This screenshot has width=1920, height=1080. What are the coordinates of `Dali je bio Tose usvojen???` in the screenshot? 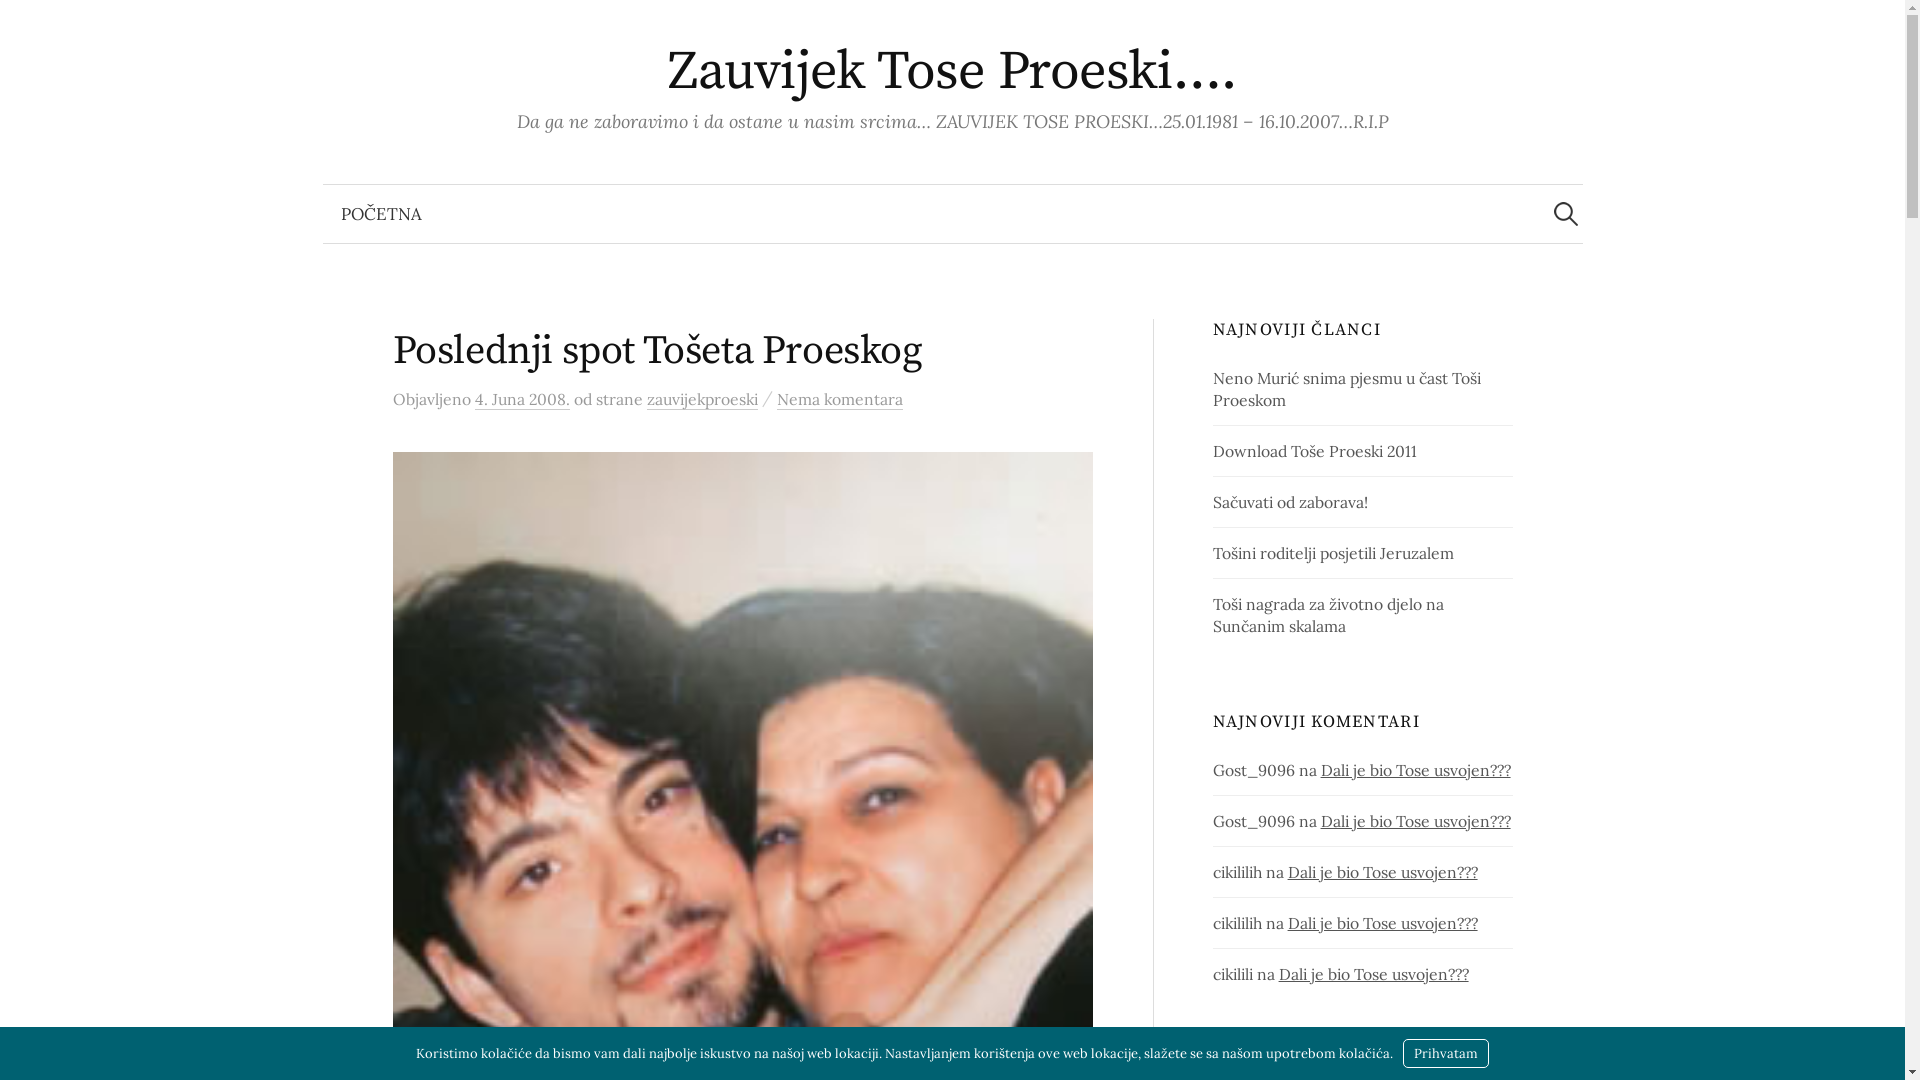 It's located at (1374, 974).